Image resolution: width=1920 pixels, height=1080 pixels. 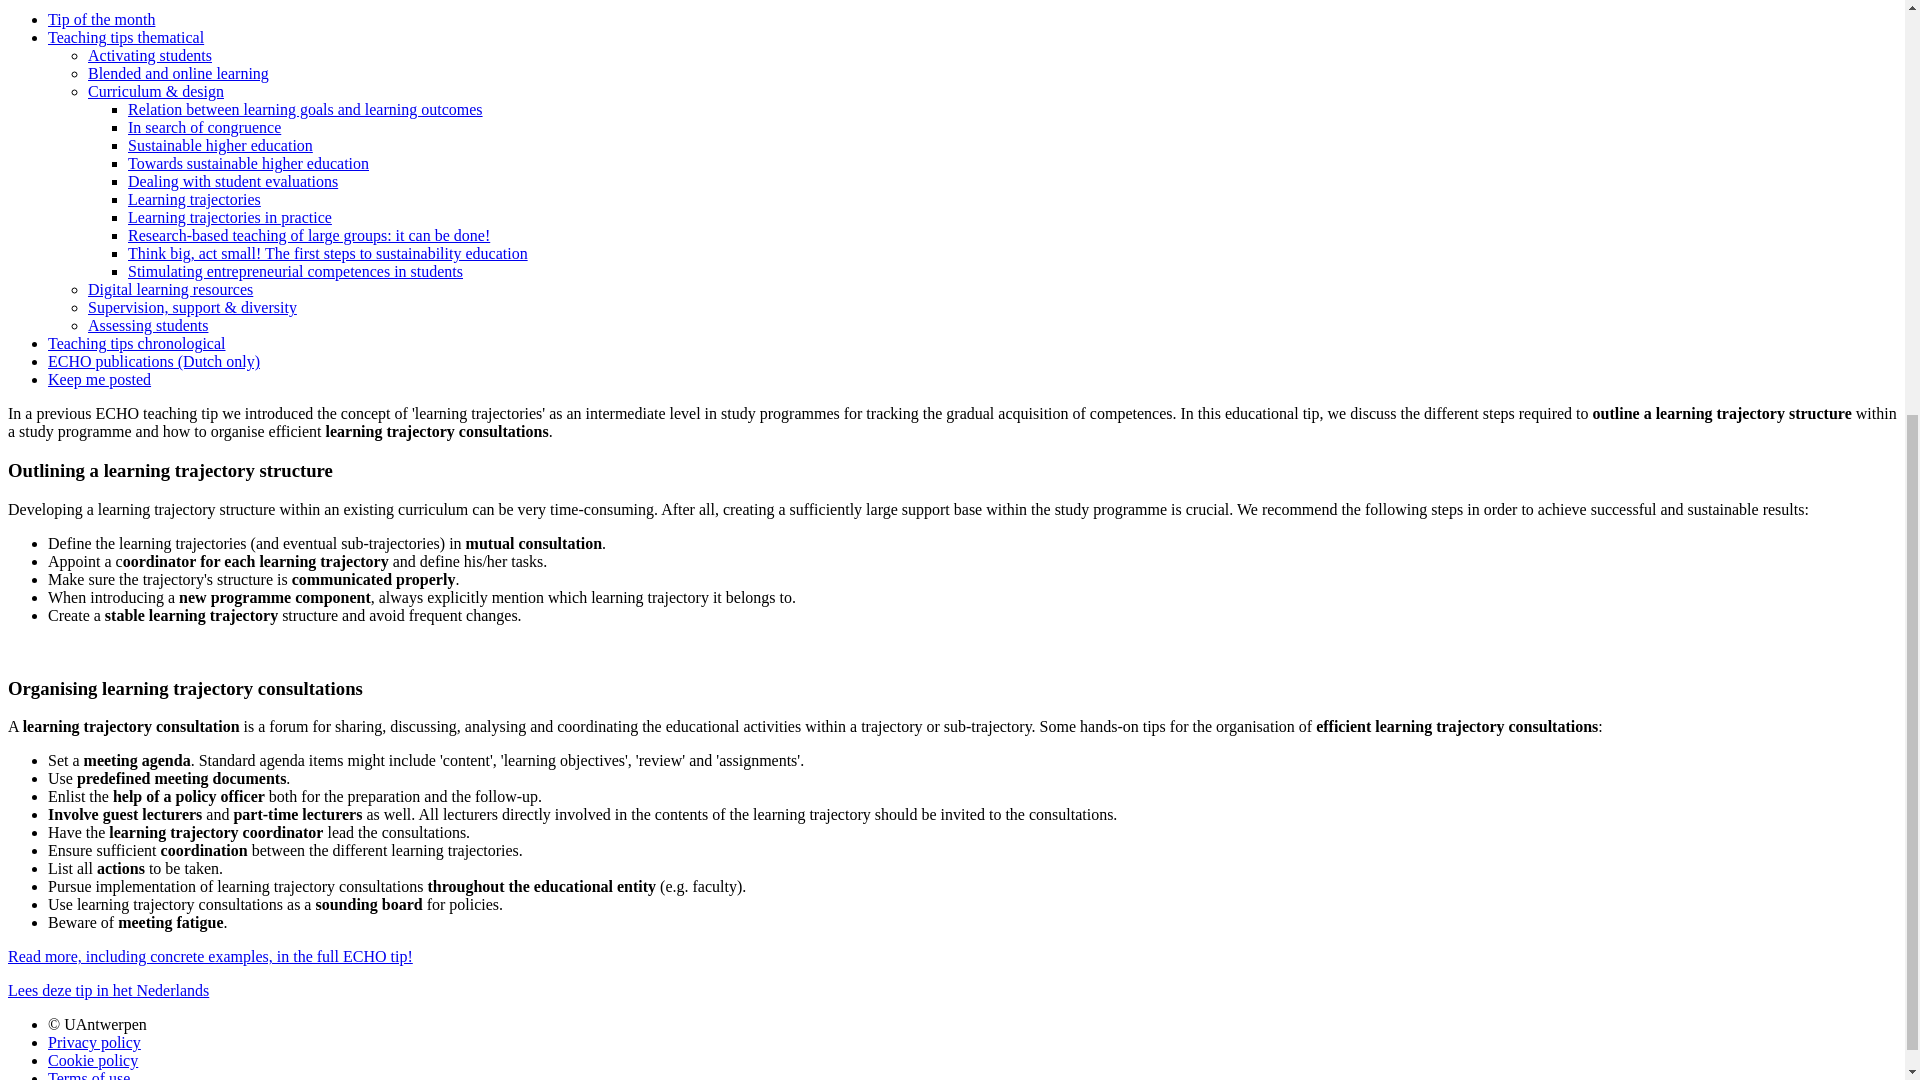 What do you see at coordinates (170, 289) in the screenshot?
I see `Digital learning resources` at bounding box center [170, 289].